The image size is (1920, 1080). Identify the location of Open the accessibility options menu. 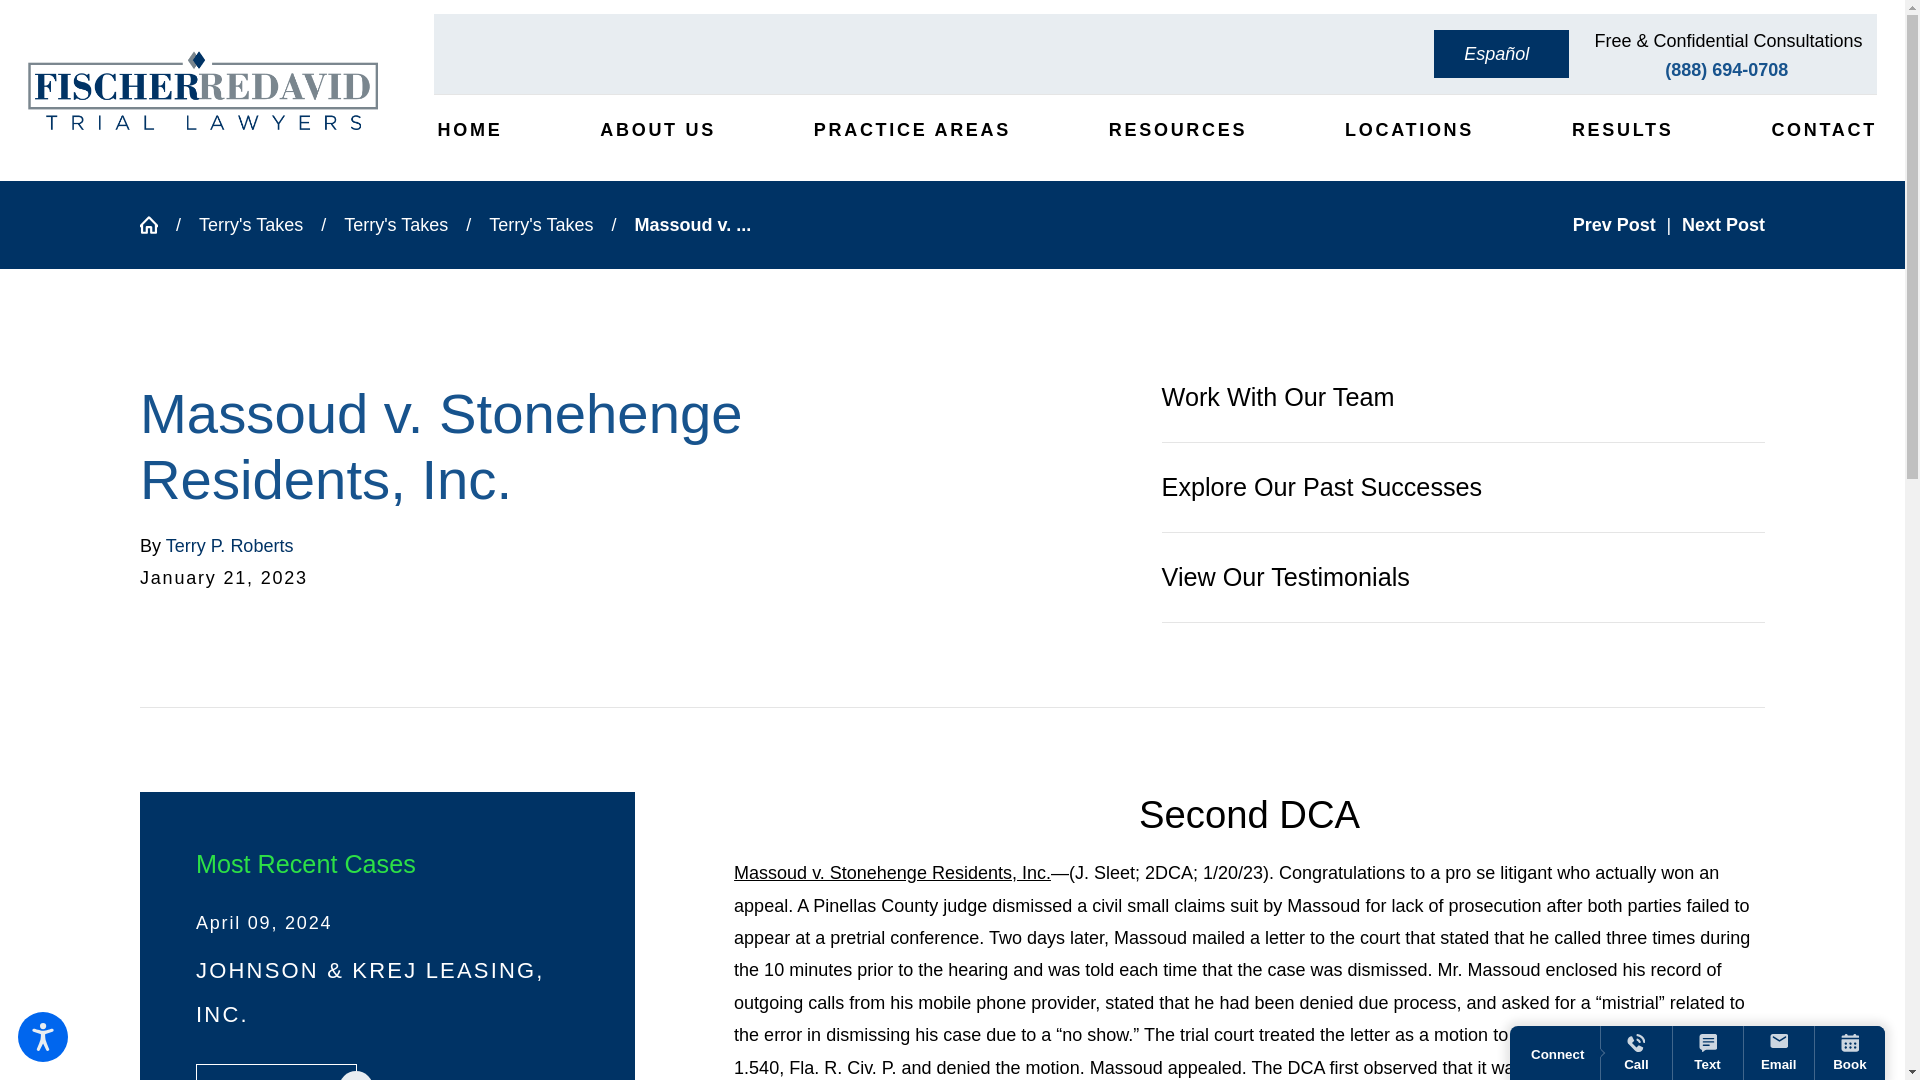
(42, 1036).